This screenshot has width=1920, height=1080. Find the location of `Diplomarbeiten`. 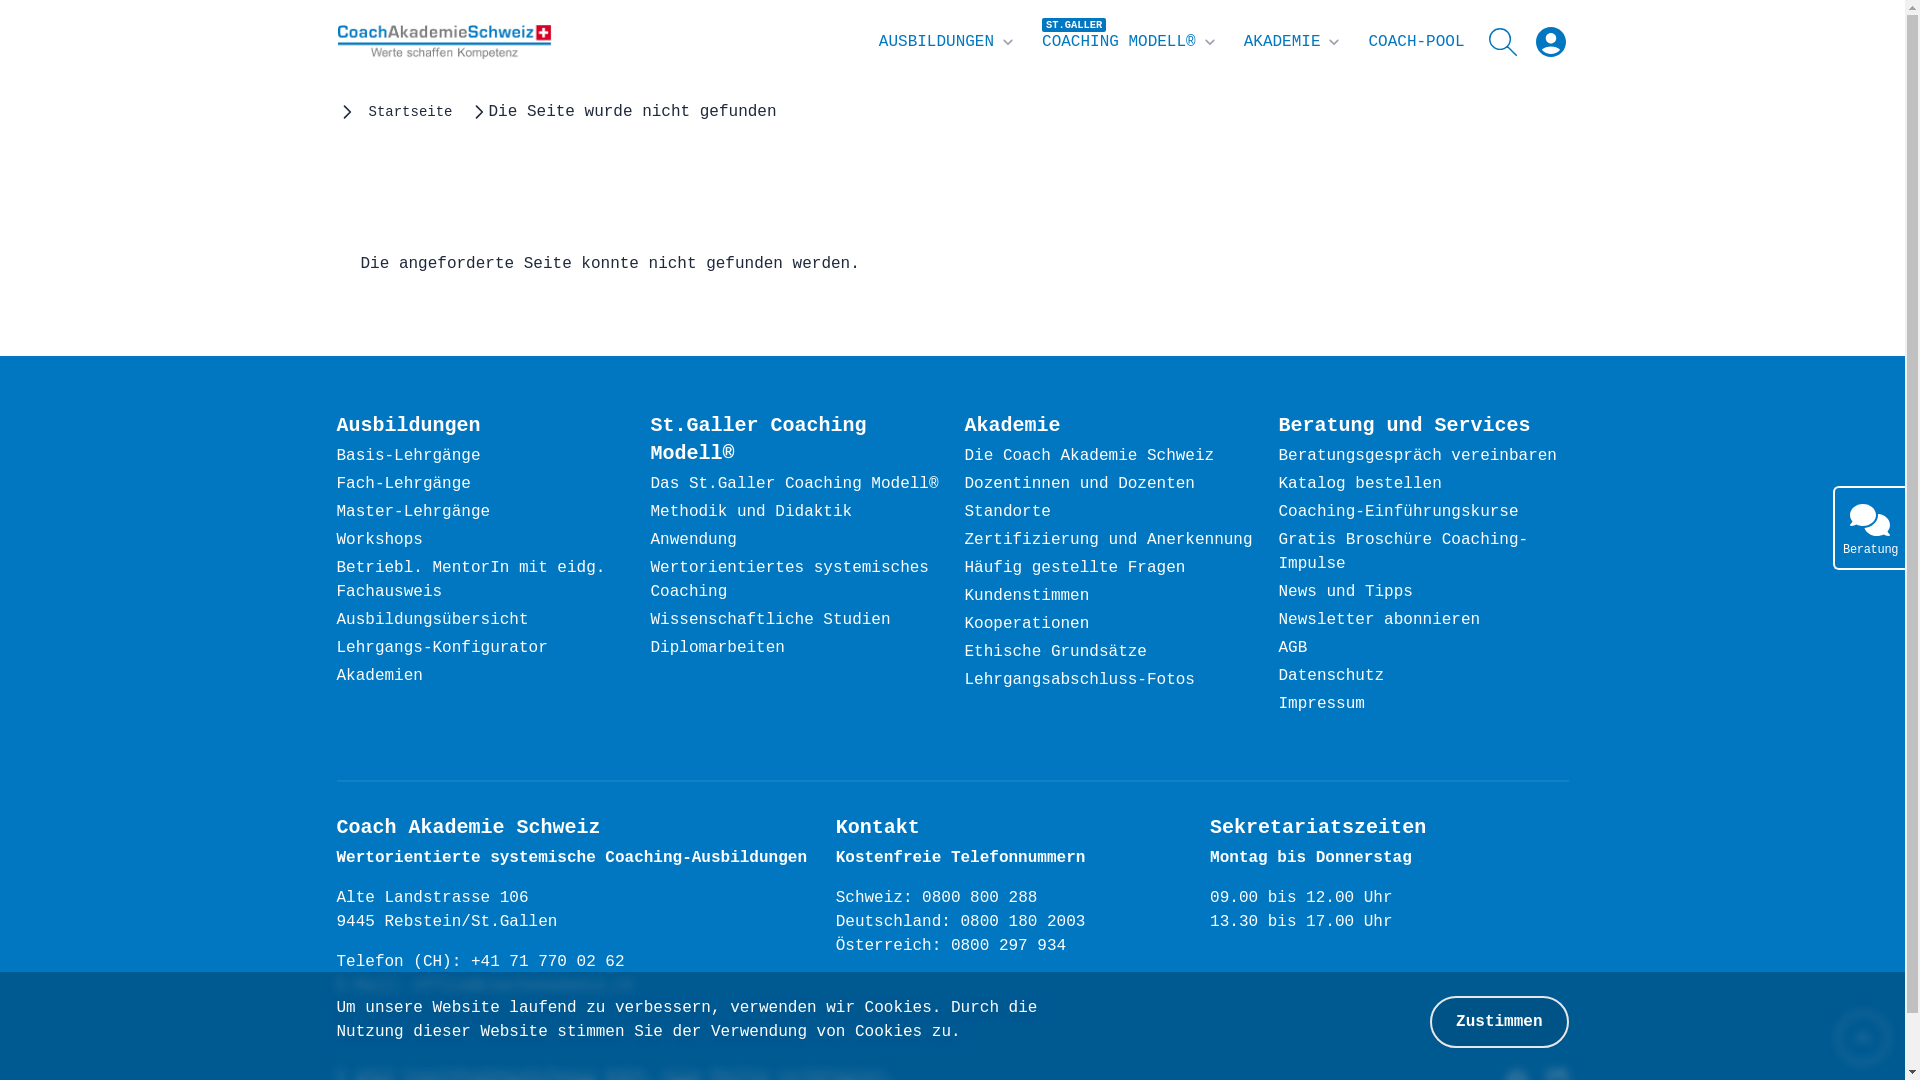

Diplomarbeiten is located at coordinates (717, 649).